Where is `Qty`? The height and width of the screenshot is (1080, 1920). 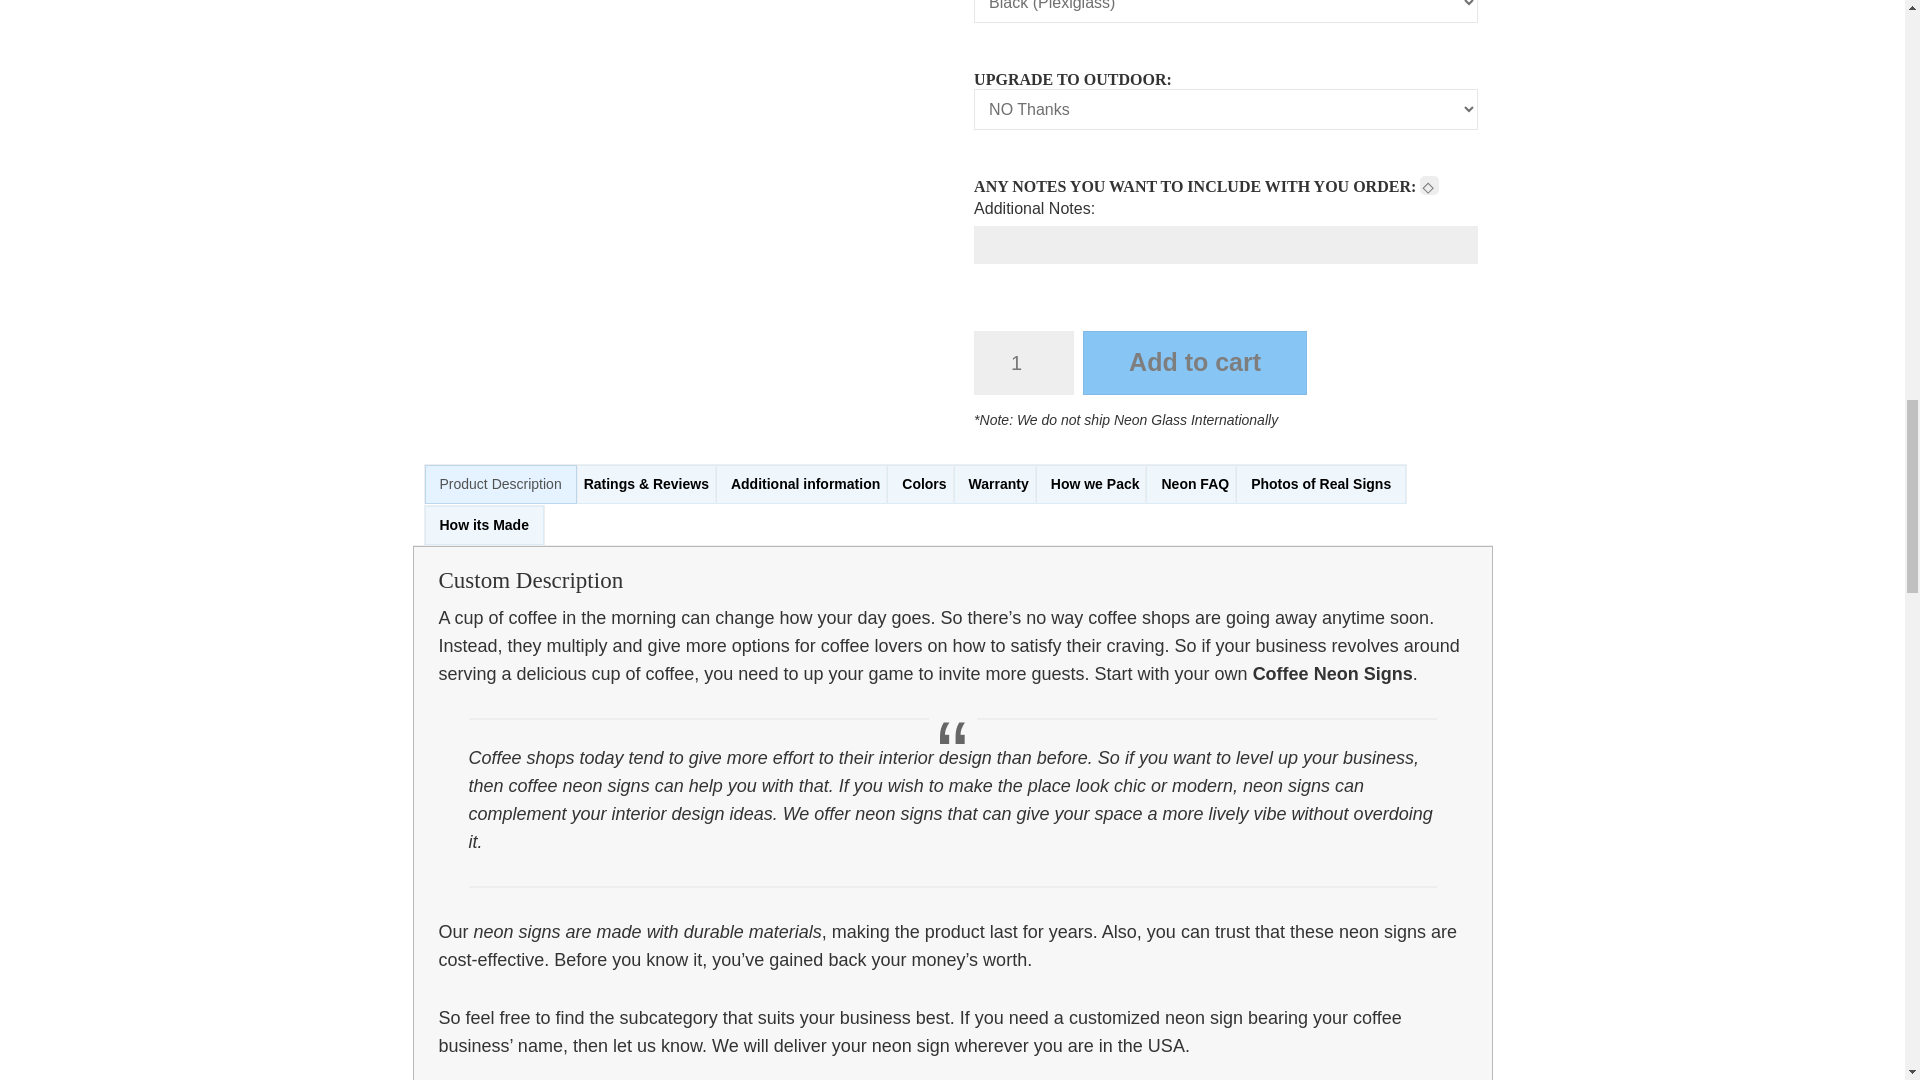
Qty is located at coordinates (1023, 362).